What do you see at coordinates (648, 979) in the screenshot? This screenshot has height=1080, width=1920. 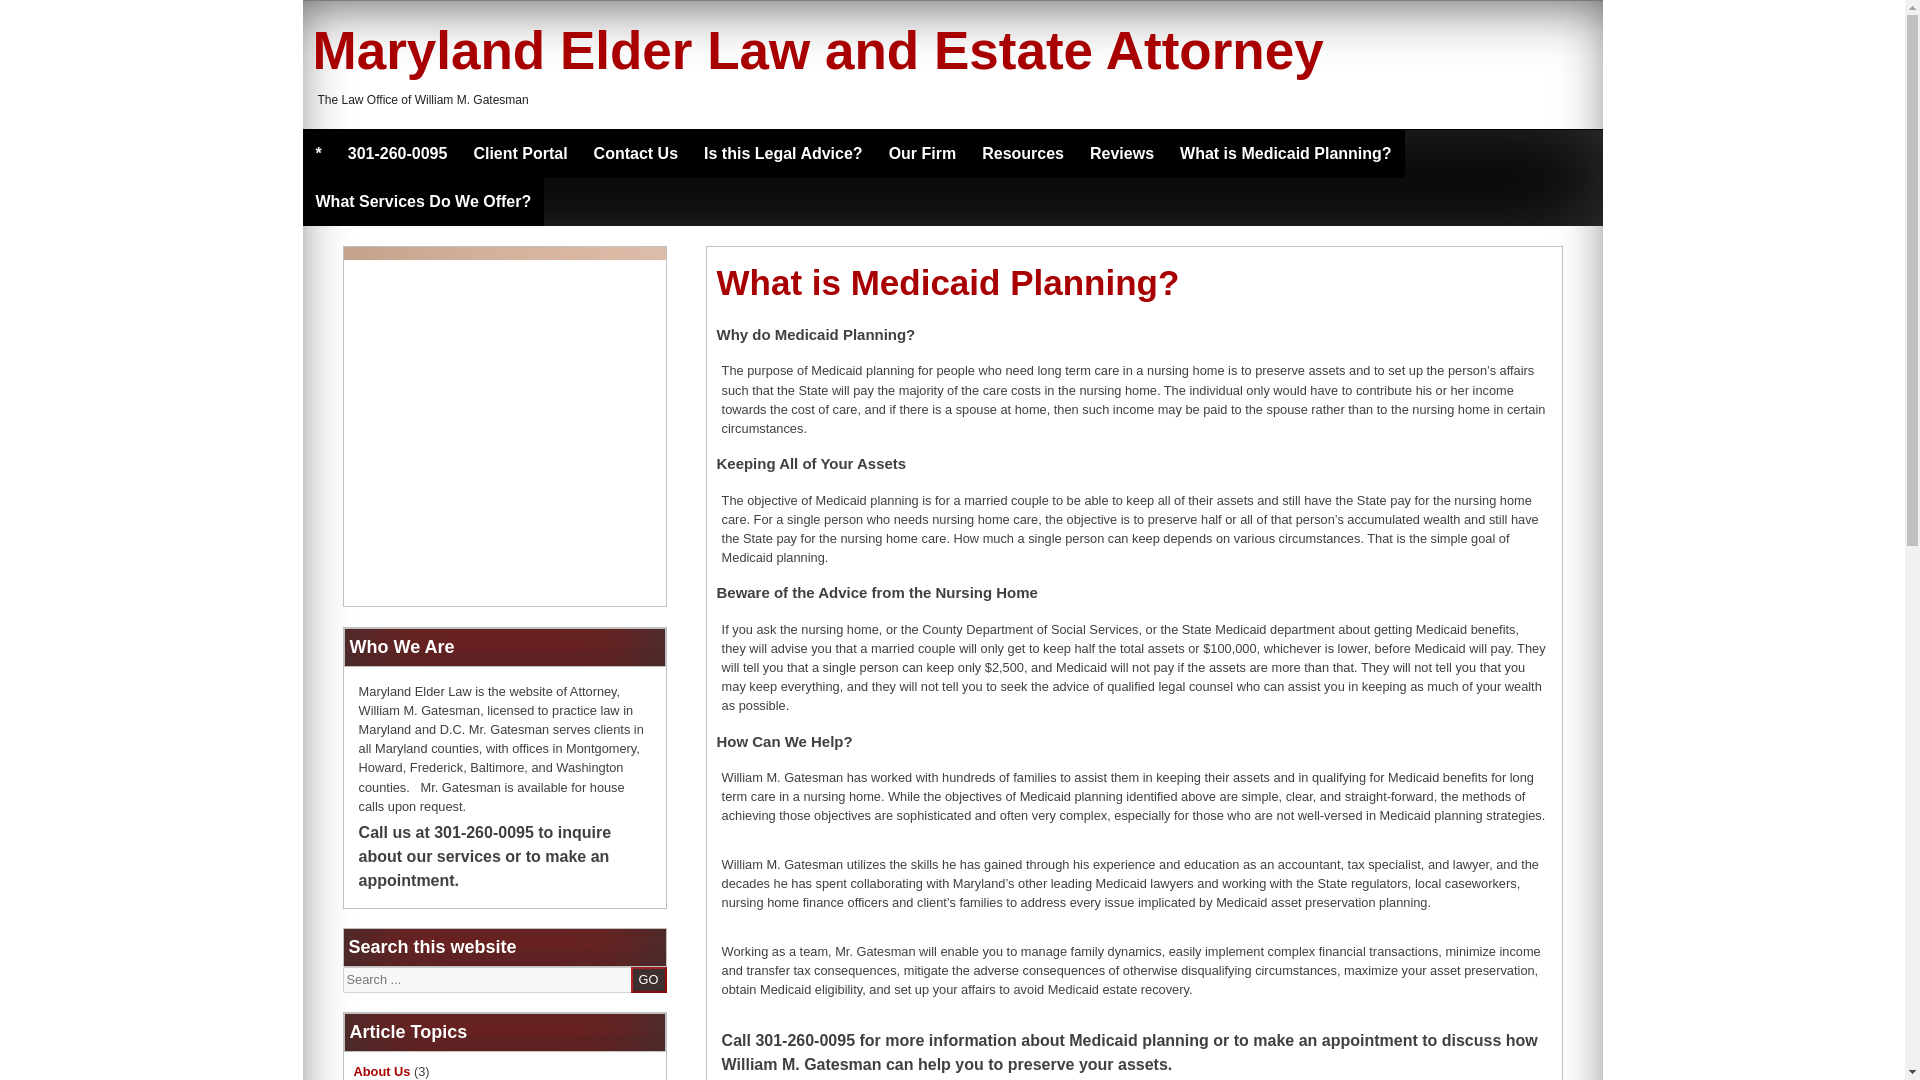 I see `GO` at bounding box center [648, 979].